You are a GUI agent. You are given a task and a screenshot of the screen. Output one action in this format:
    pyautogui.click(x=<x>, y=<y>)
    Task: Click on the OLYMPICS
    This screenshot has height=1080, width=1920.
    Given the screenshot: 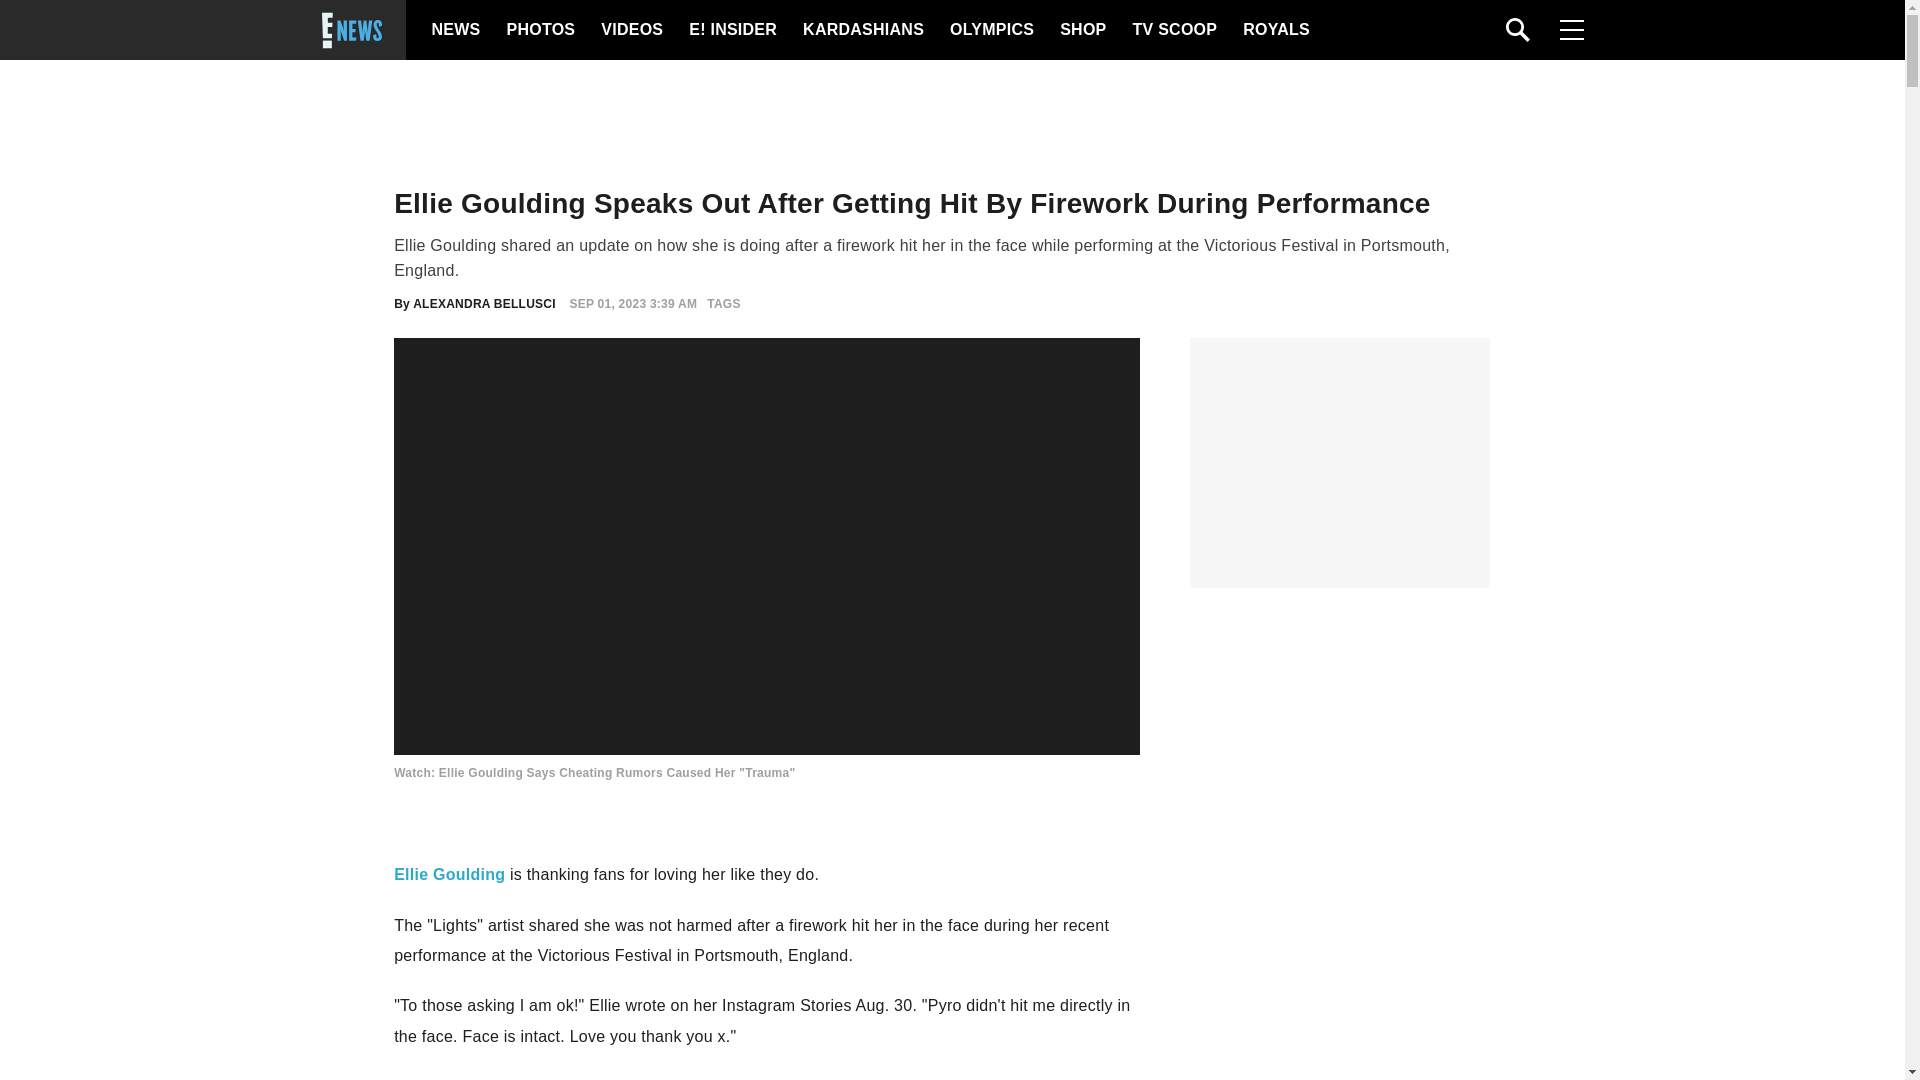 What is the action you would take?
    pyautogui.click(x=991, y=30)
    